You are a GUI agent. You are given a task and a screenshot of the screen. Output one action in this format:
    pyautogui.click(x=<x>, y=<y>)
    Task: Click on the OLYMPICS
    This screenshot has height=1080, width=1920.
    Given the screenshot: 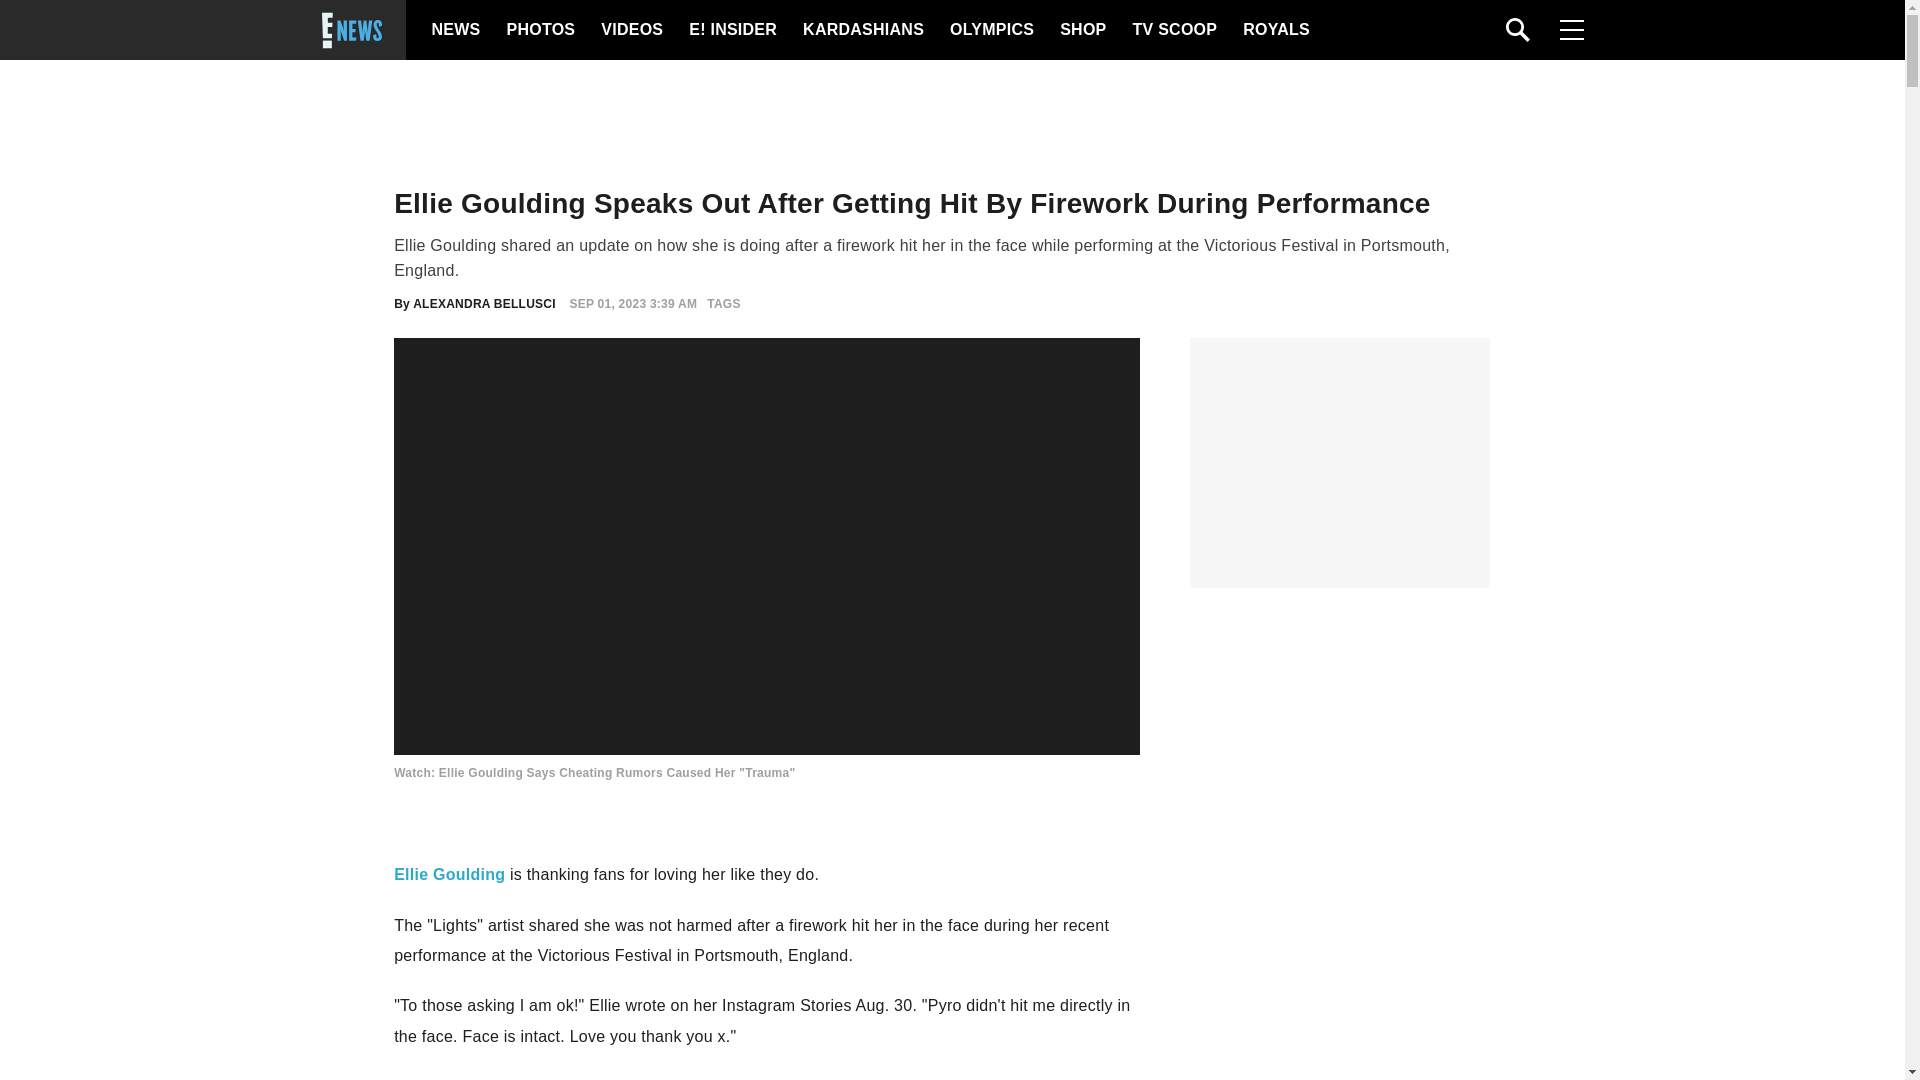 What is the action you would take?
    pyautogui.click(x=991, y=30)
    